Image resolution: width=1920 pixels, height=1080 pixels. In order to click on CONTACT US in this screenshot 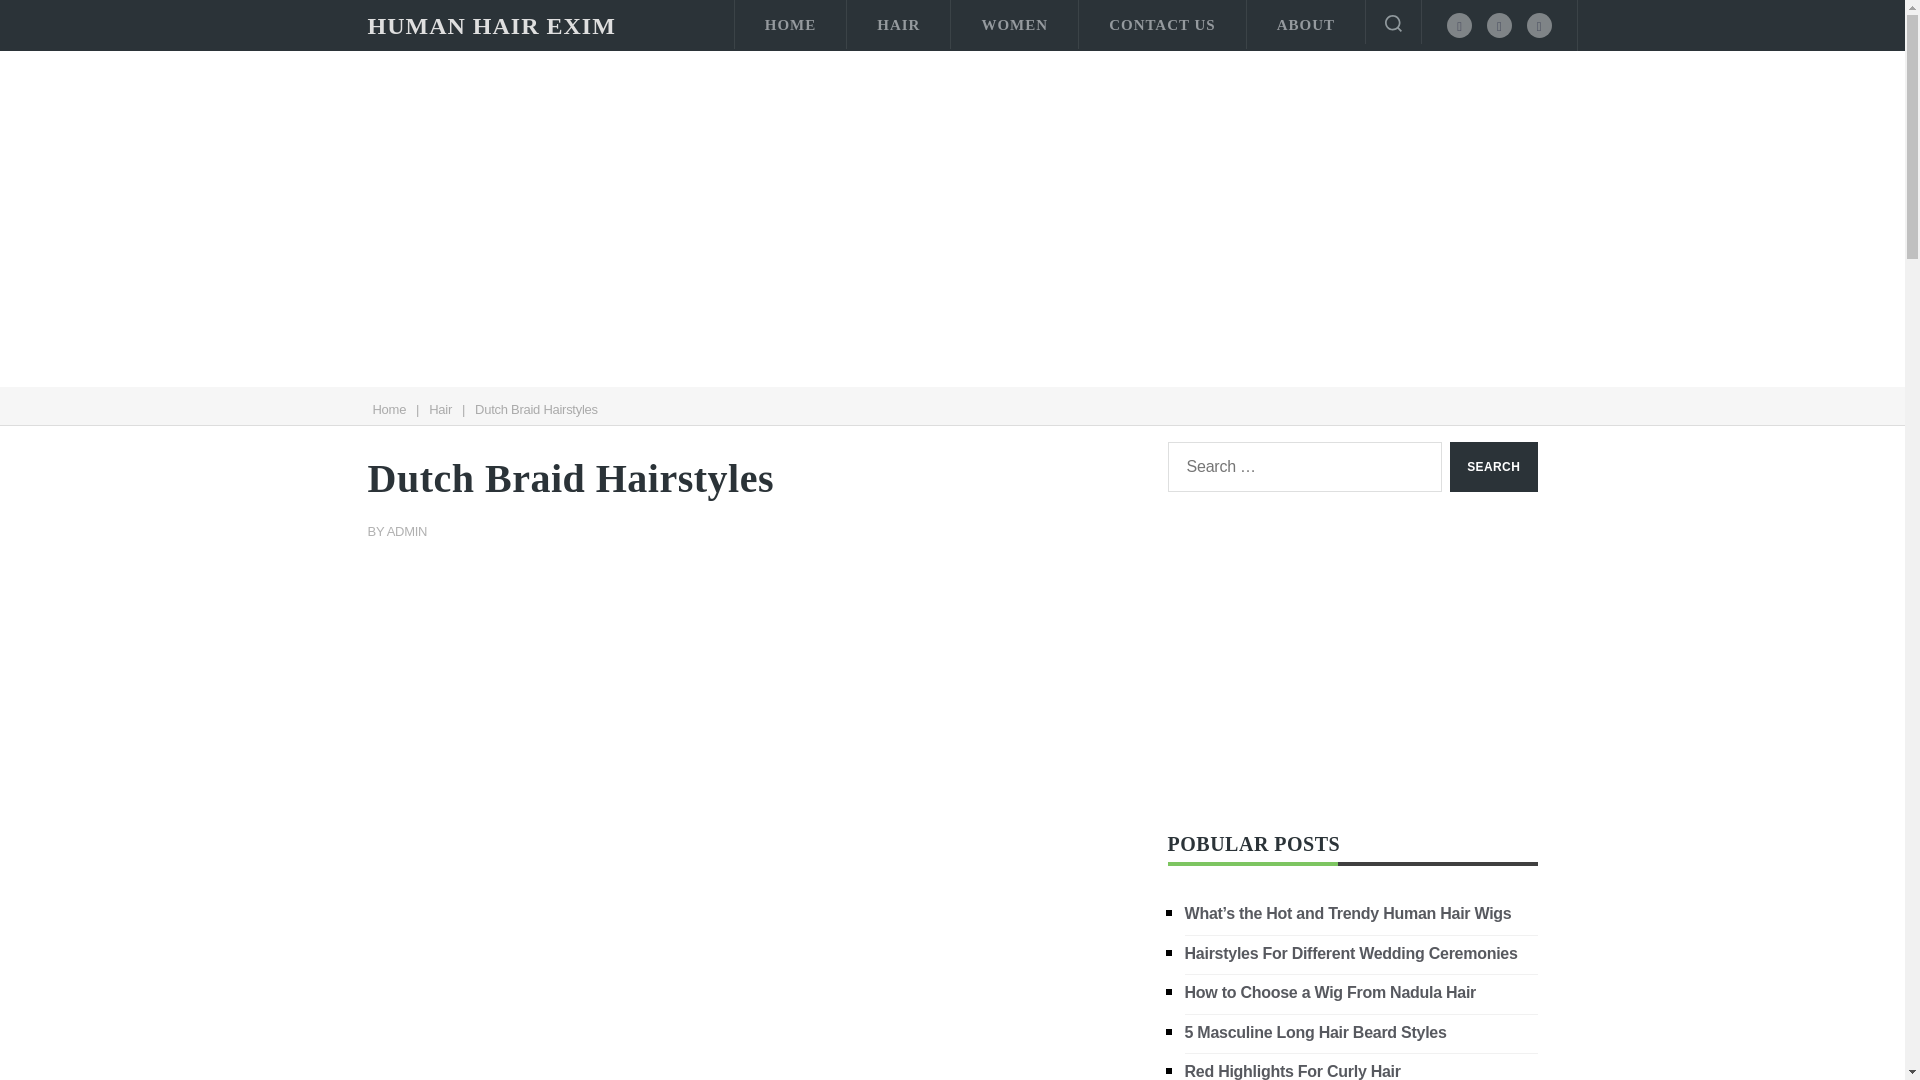, I will do `click(1162, 24)`.